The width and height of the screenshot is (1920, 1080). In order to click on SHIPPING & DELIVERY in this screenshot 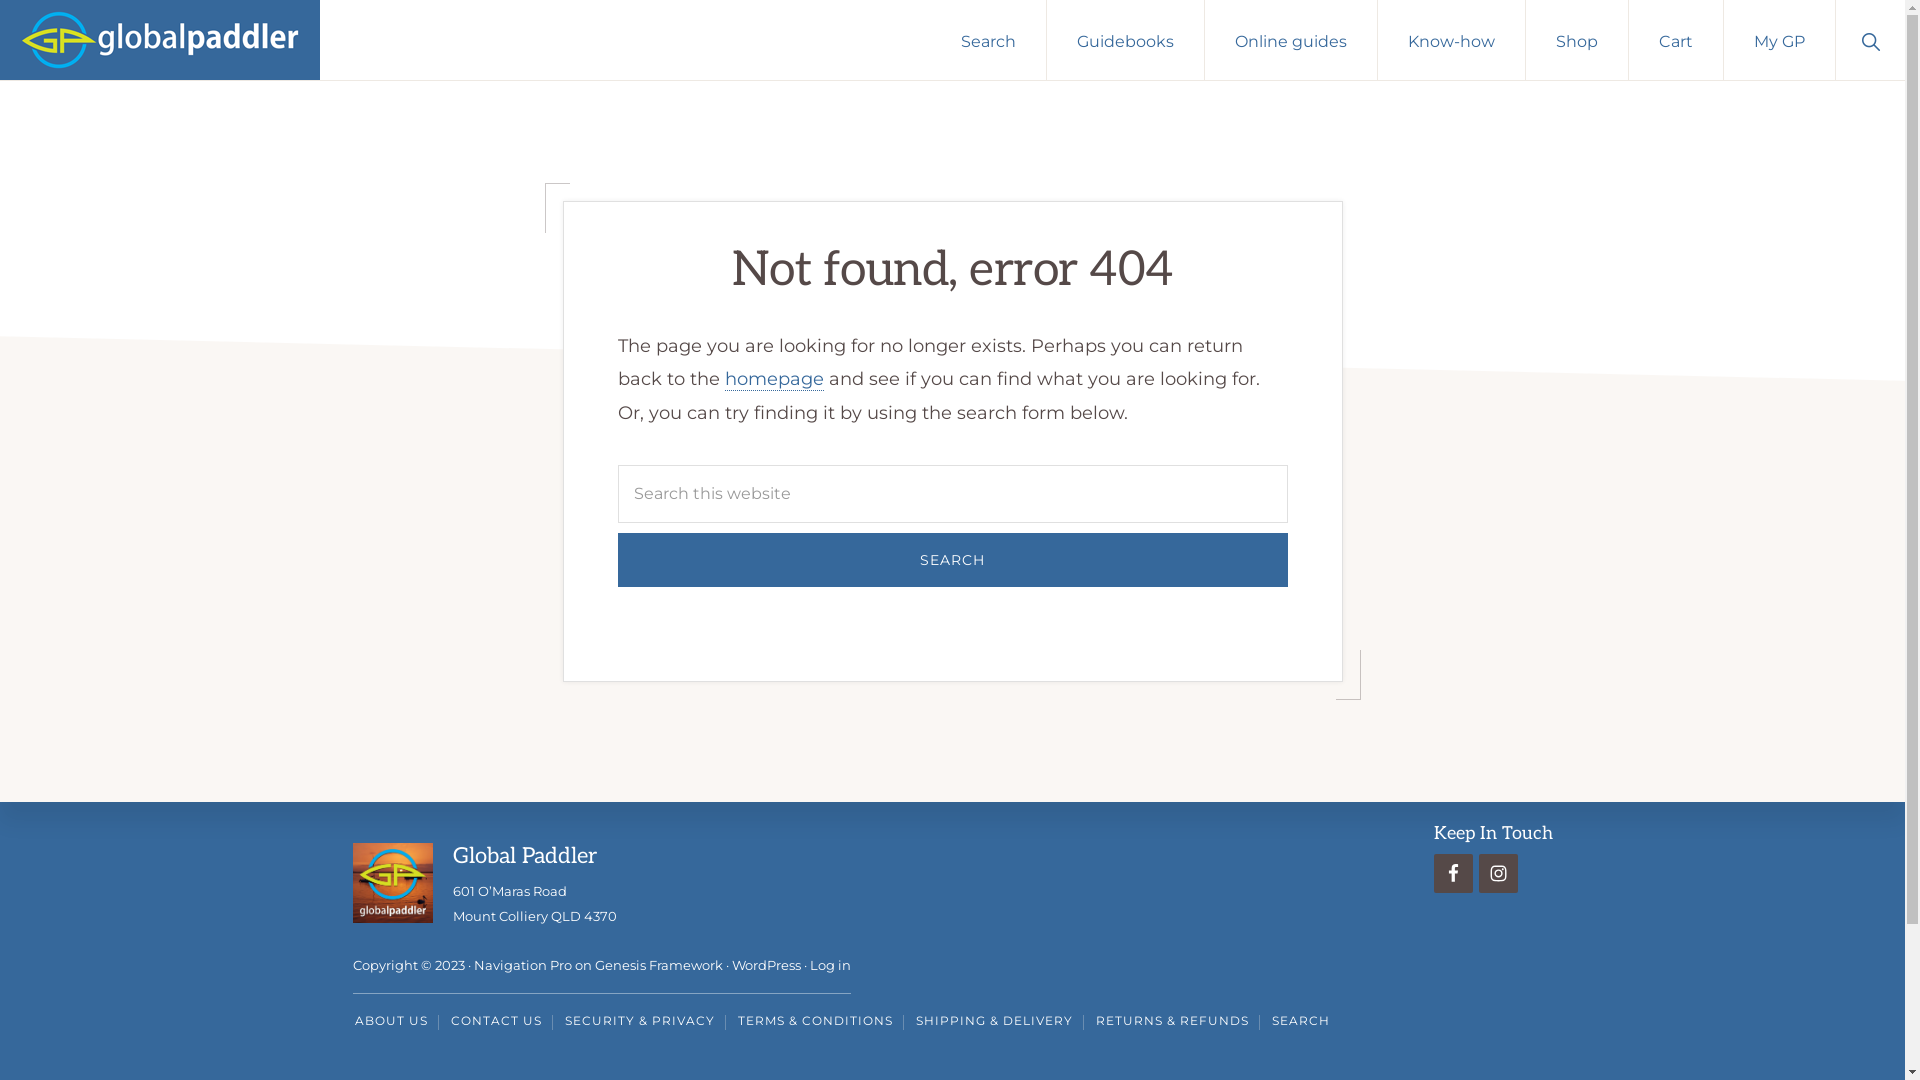, I will do `click(994, 1022)`.